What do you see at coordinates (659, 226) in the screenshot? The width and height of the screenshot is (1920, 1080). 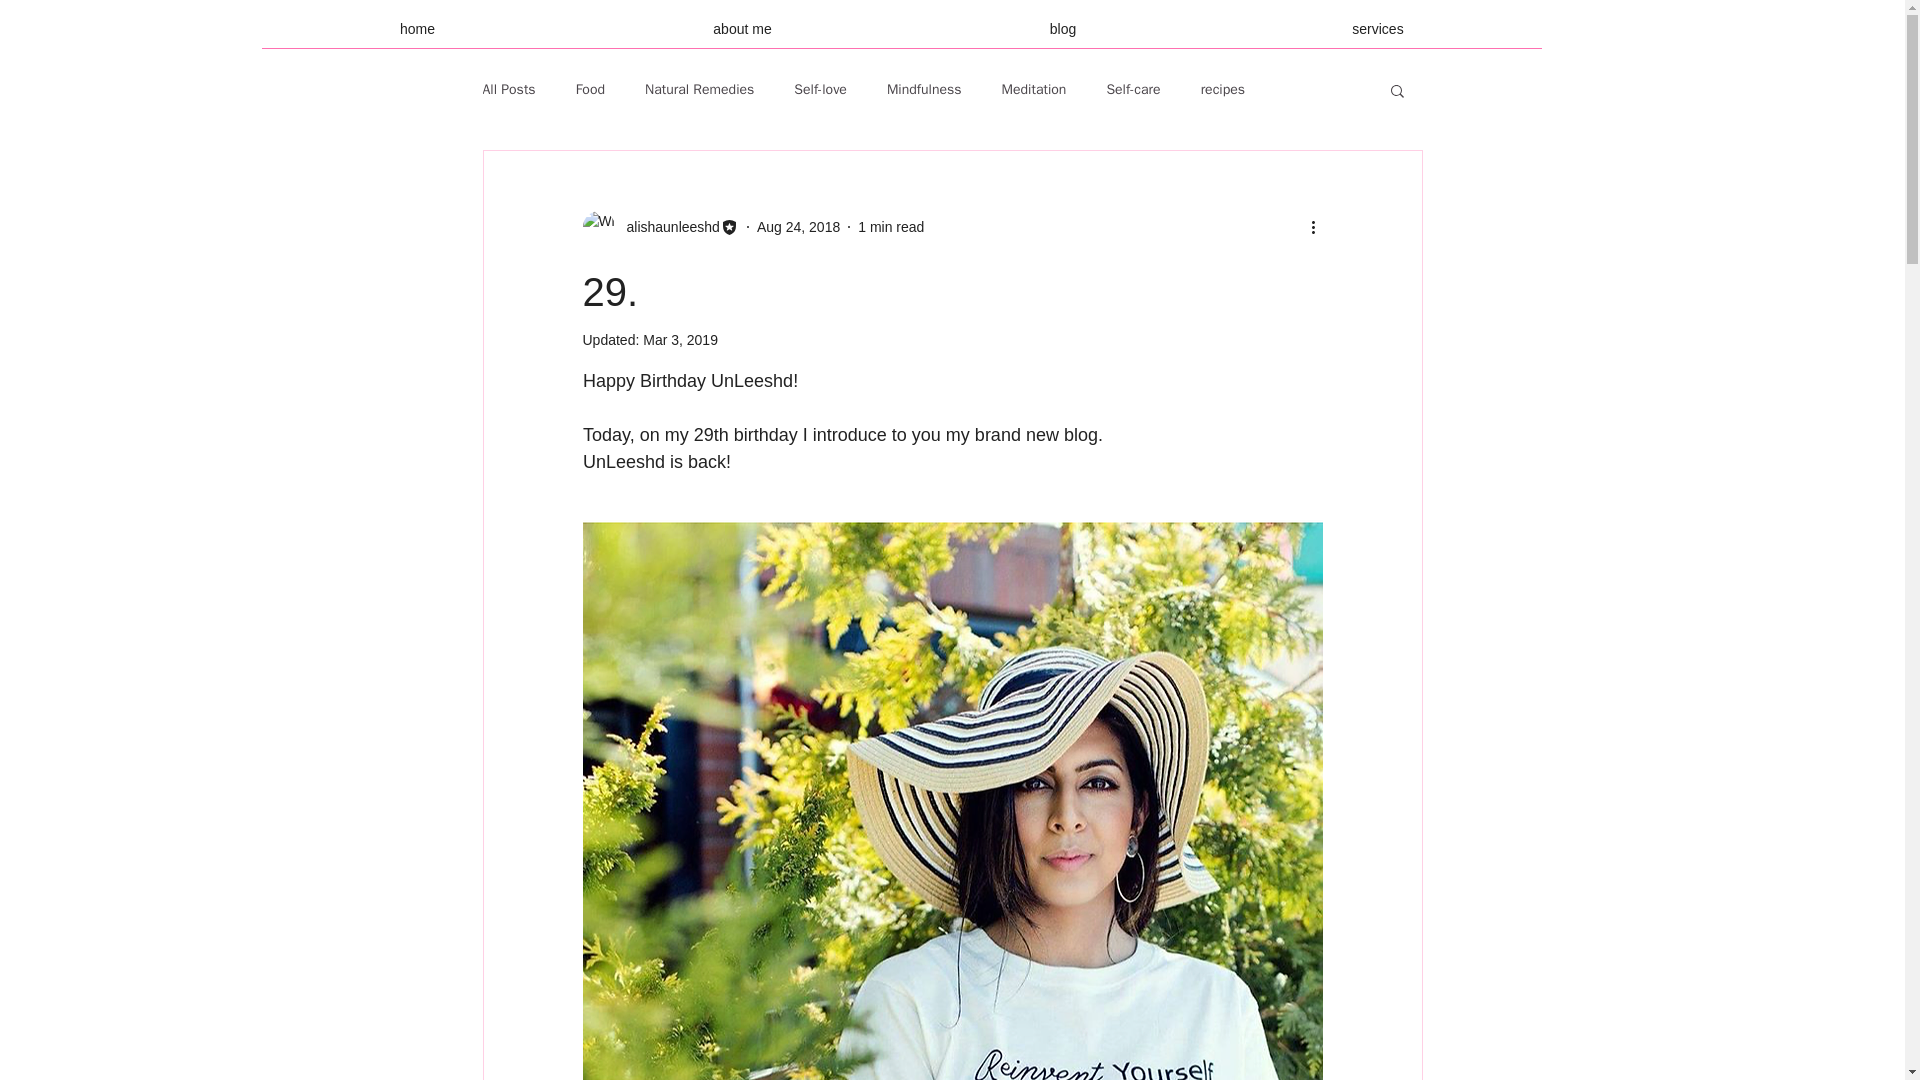 I see `alishaunleeshd` at bounding box center [659, 226].